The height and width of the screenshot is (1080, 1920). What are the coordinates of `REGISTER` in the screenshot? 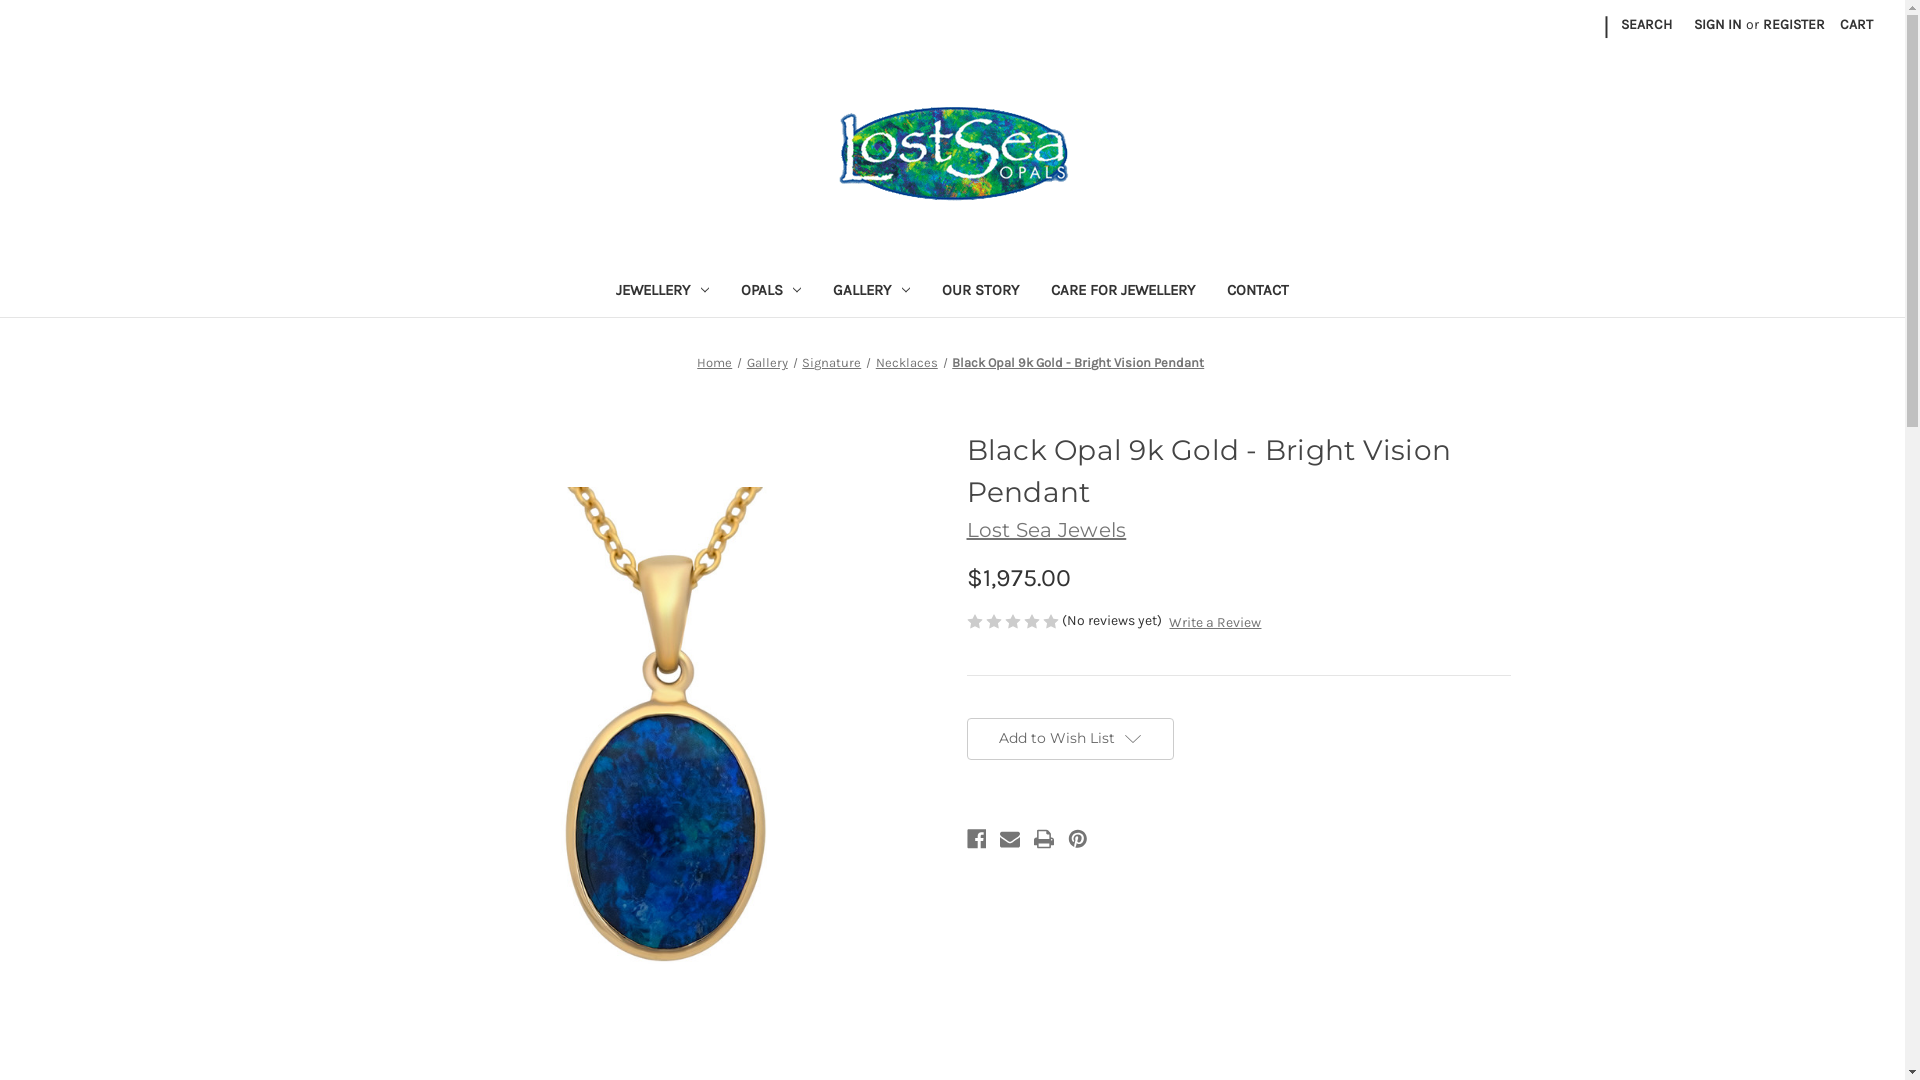 It's located at (1794, 24).